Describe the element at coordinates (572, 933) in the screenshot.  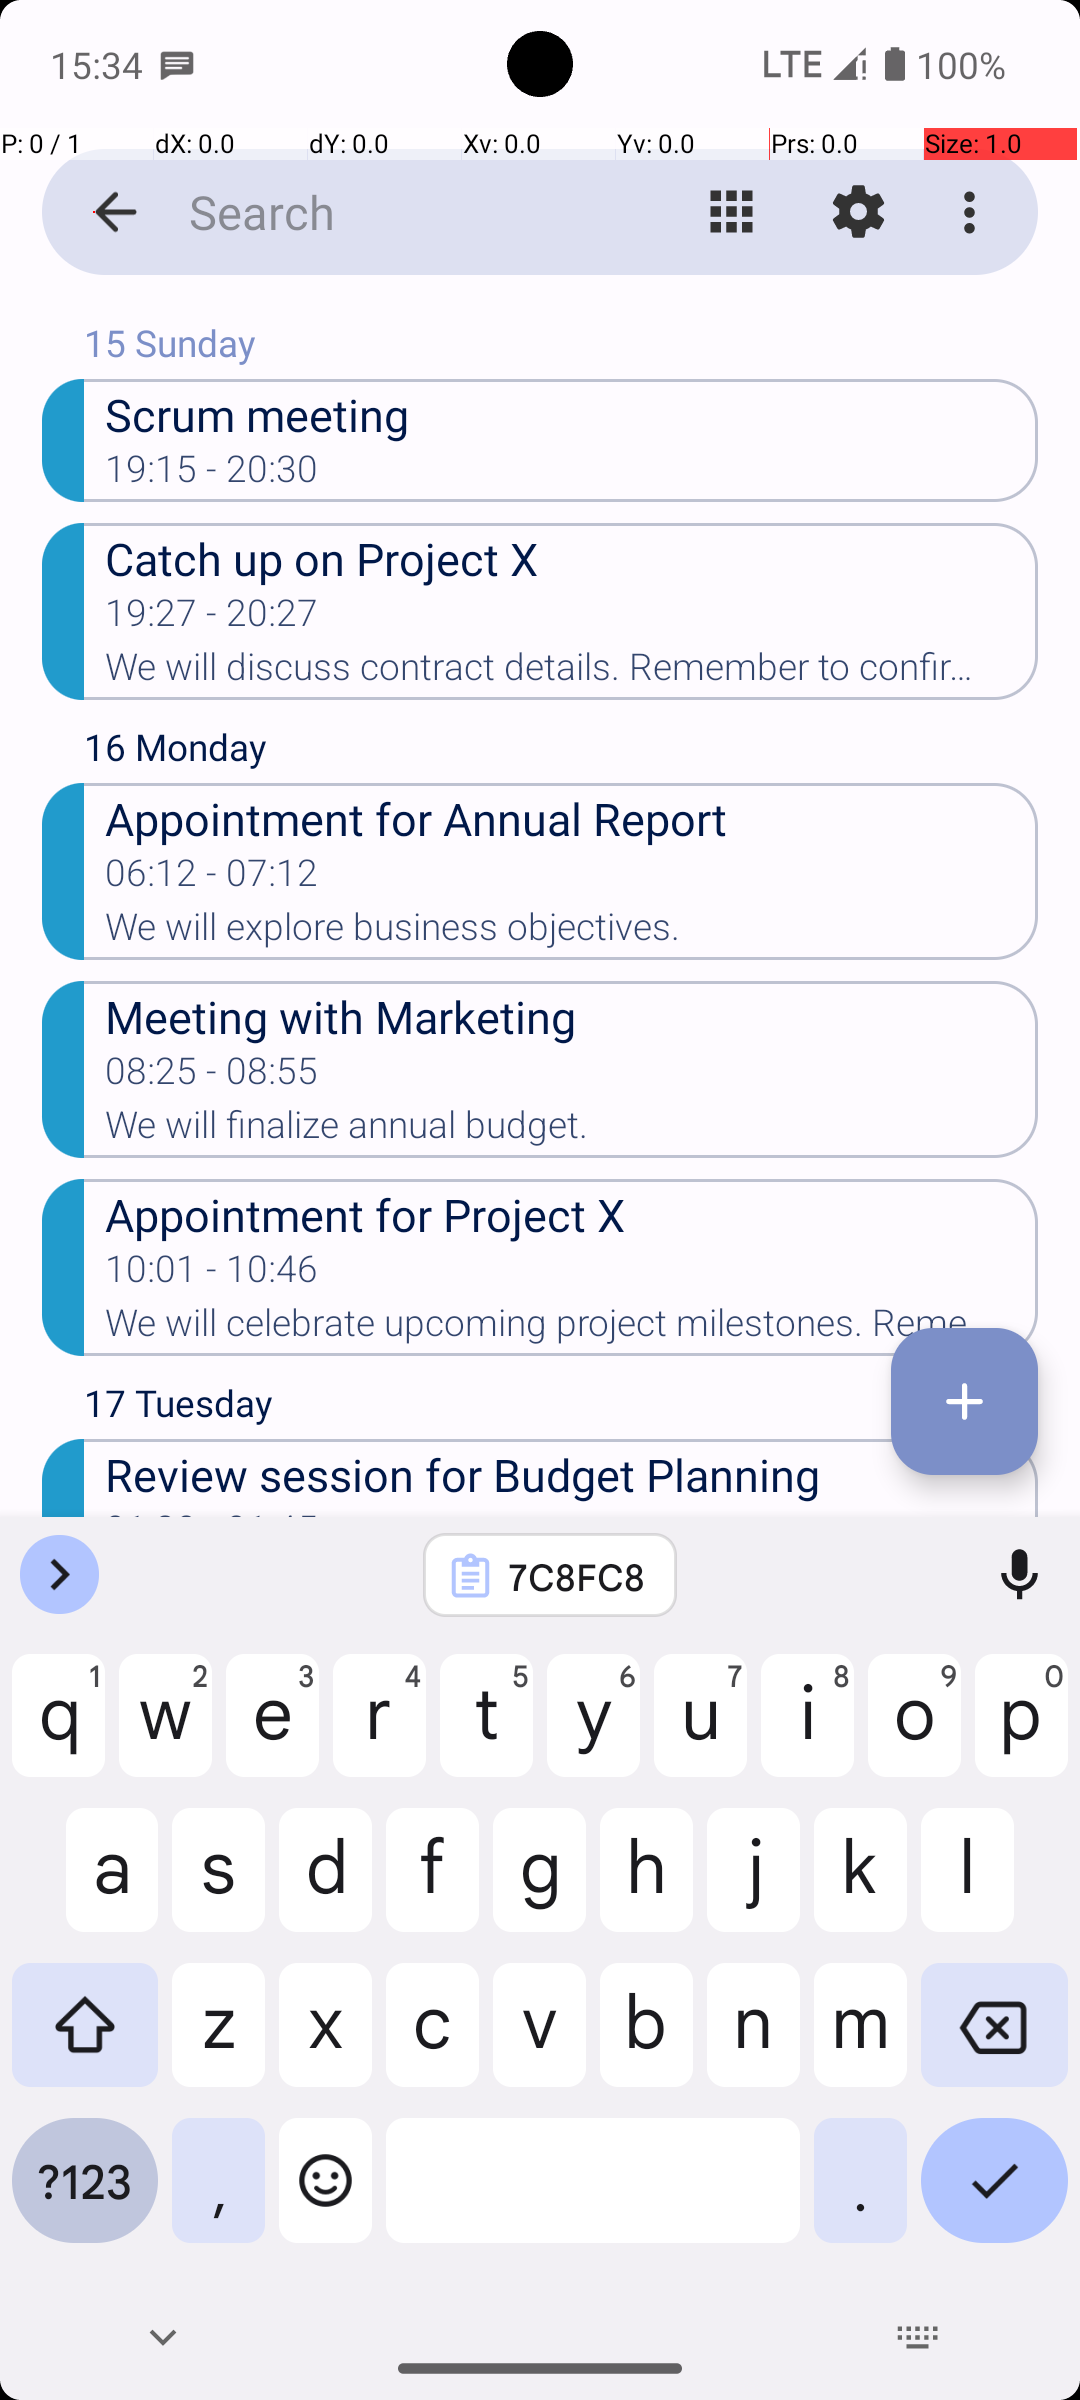
I see `We will explore business objectives.` at that location.